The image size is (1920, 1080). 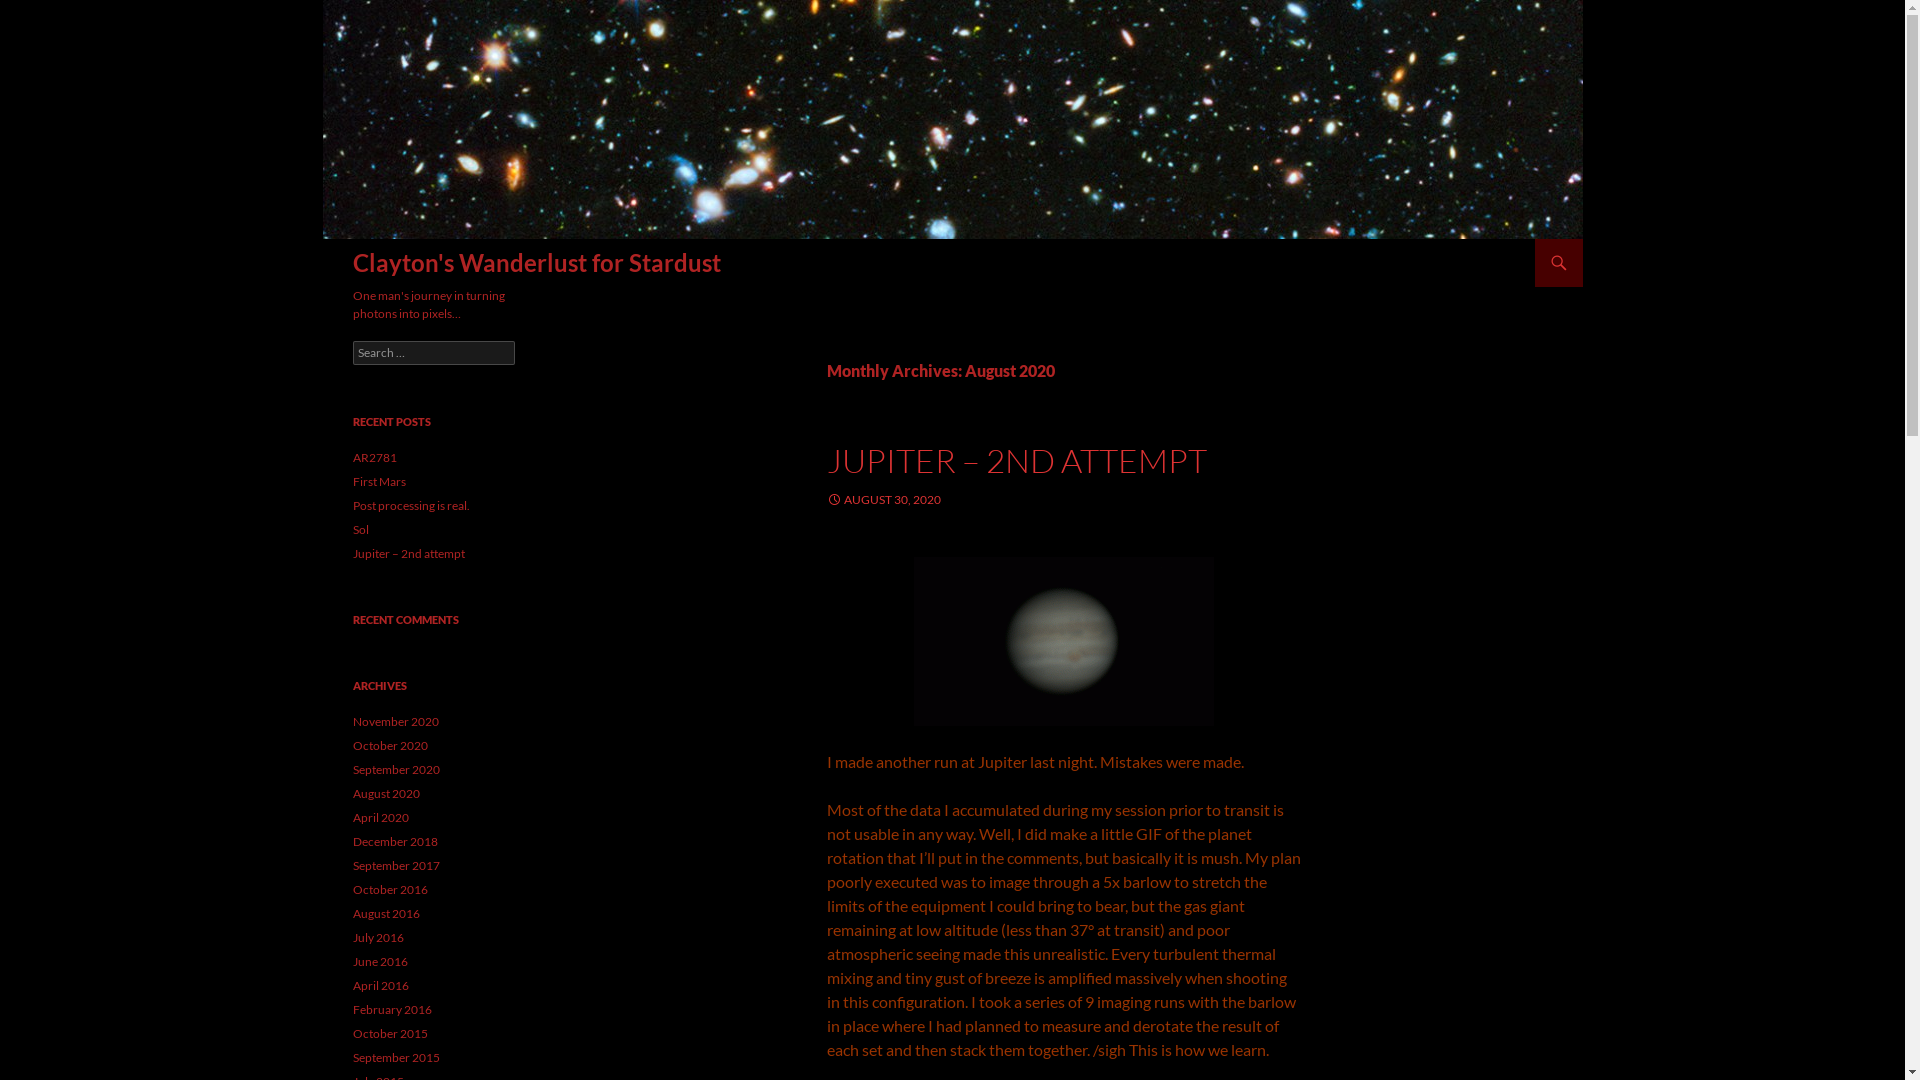 I want to click on AUGUST 30, 2020, so click(x=883, y=500).